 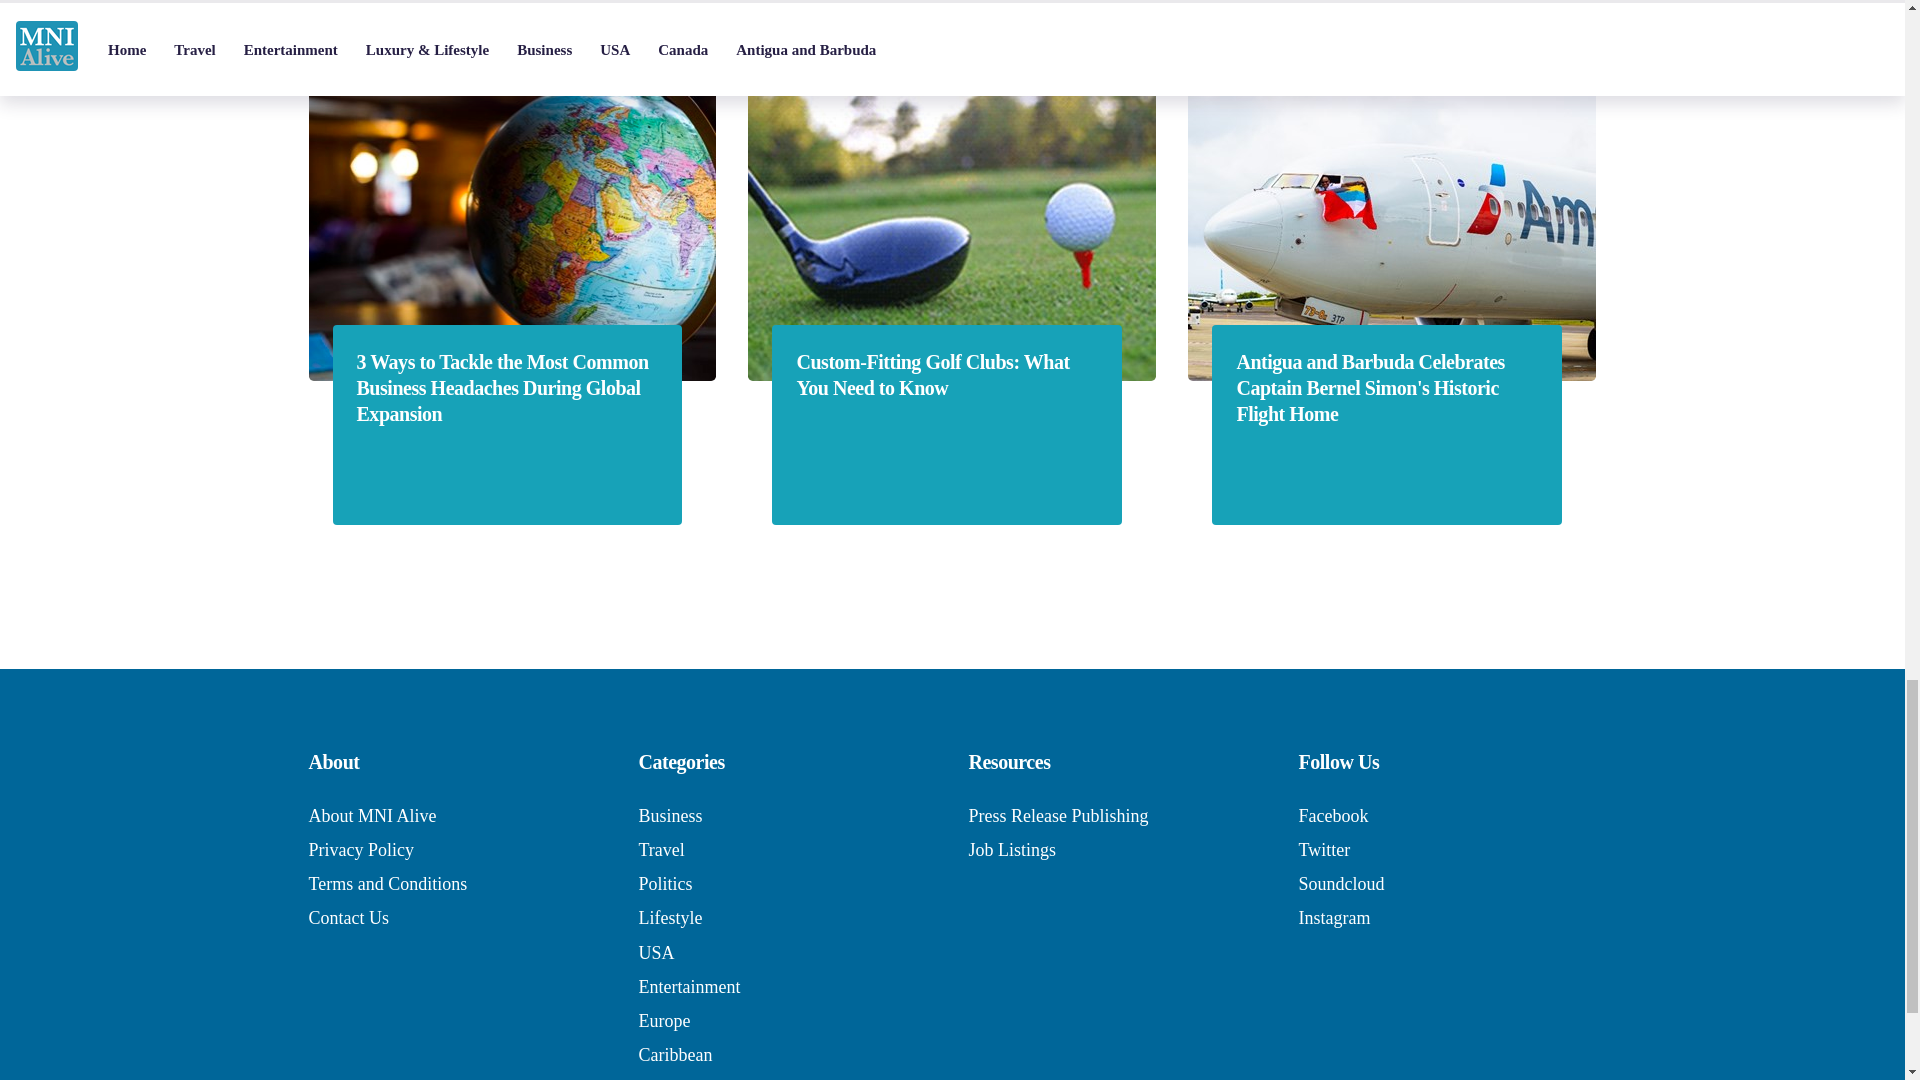 I want to click on Press Release Publishing, so click(x=1058, y=816).